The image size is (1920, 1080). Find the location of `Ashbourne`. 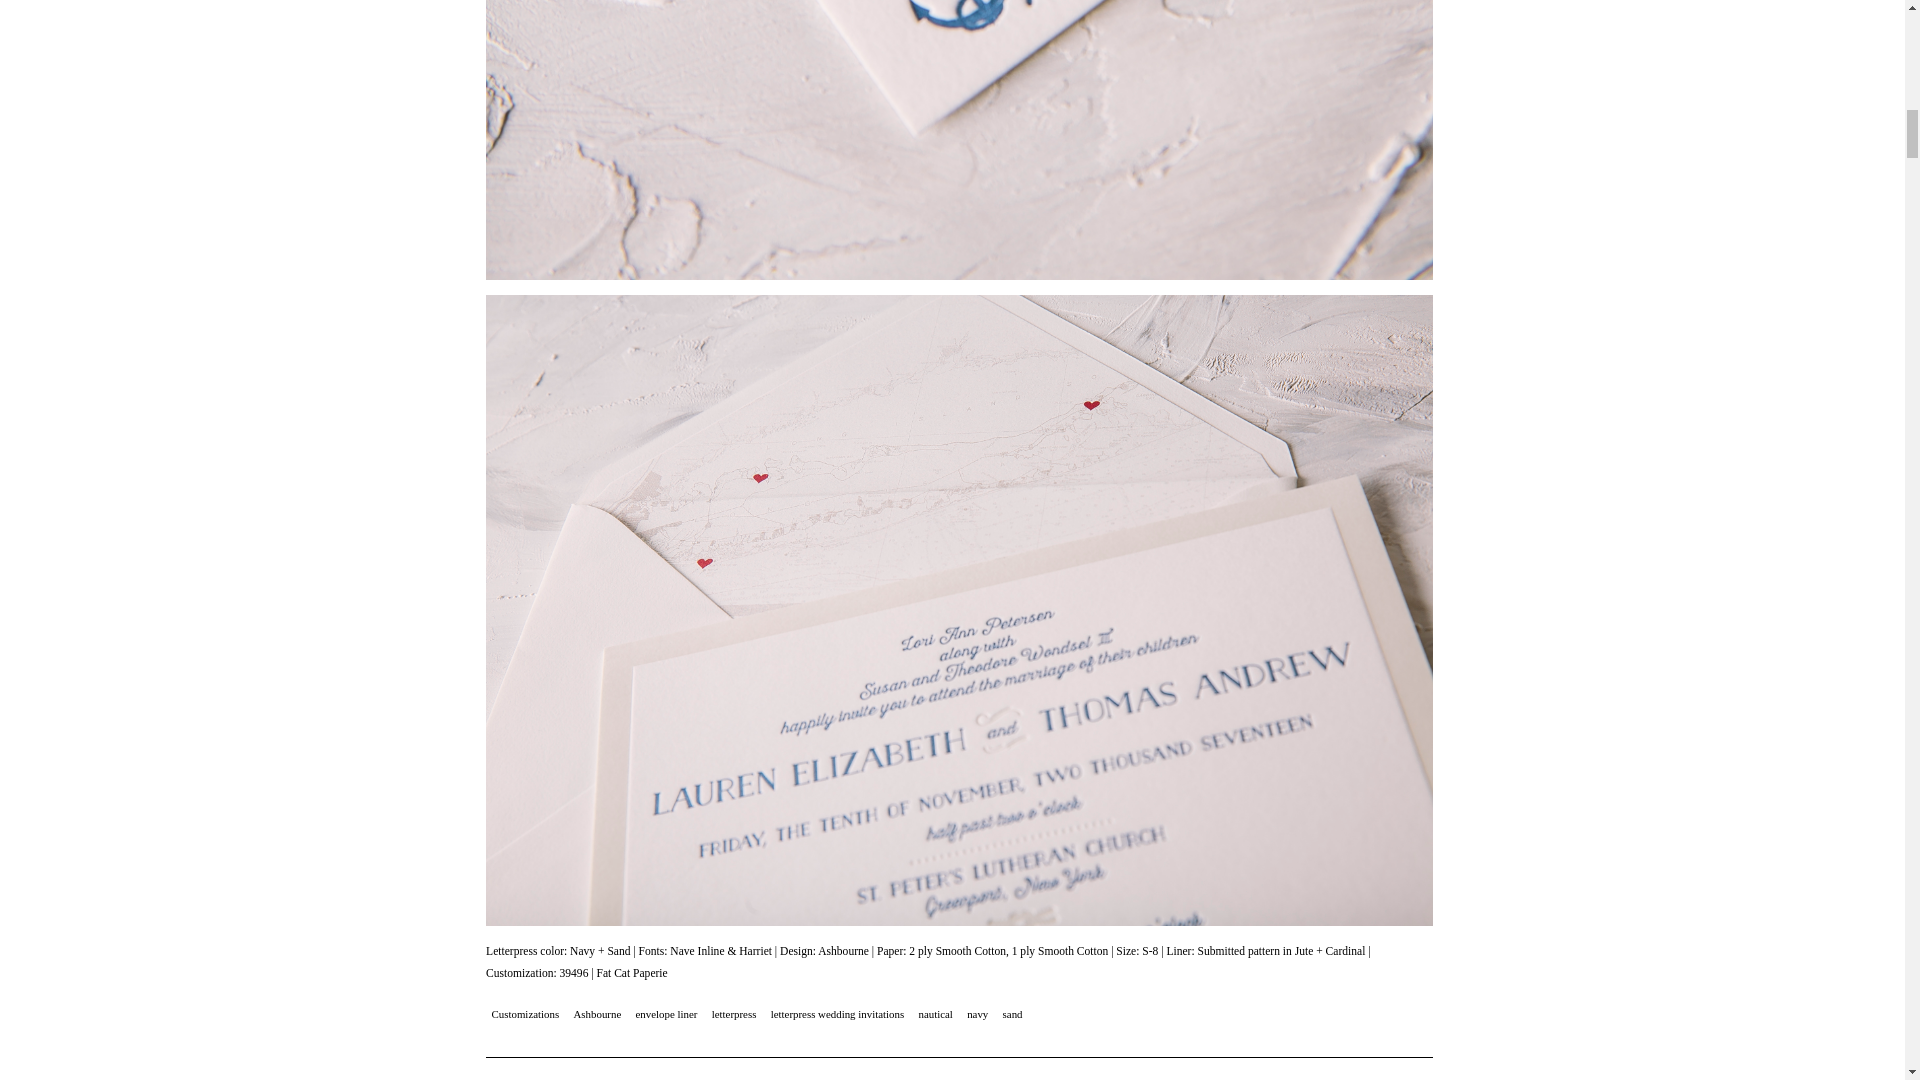

Ashbourne is located at coordinates (598, 1015).